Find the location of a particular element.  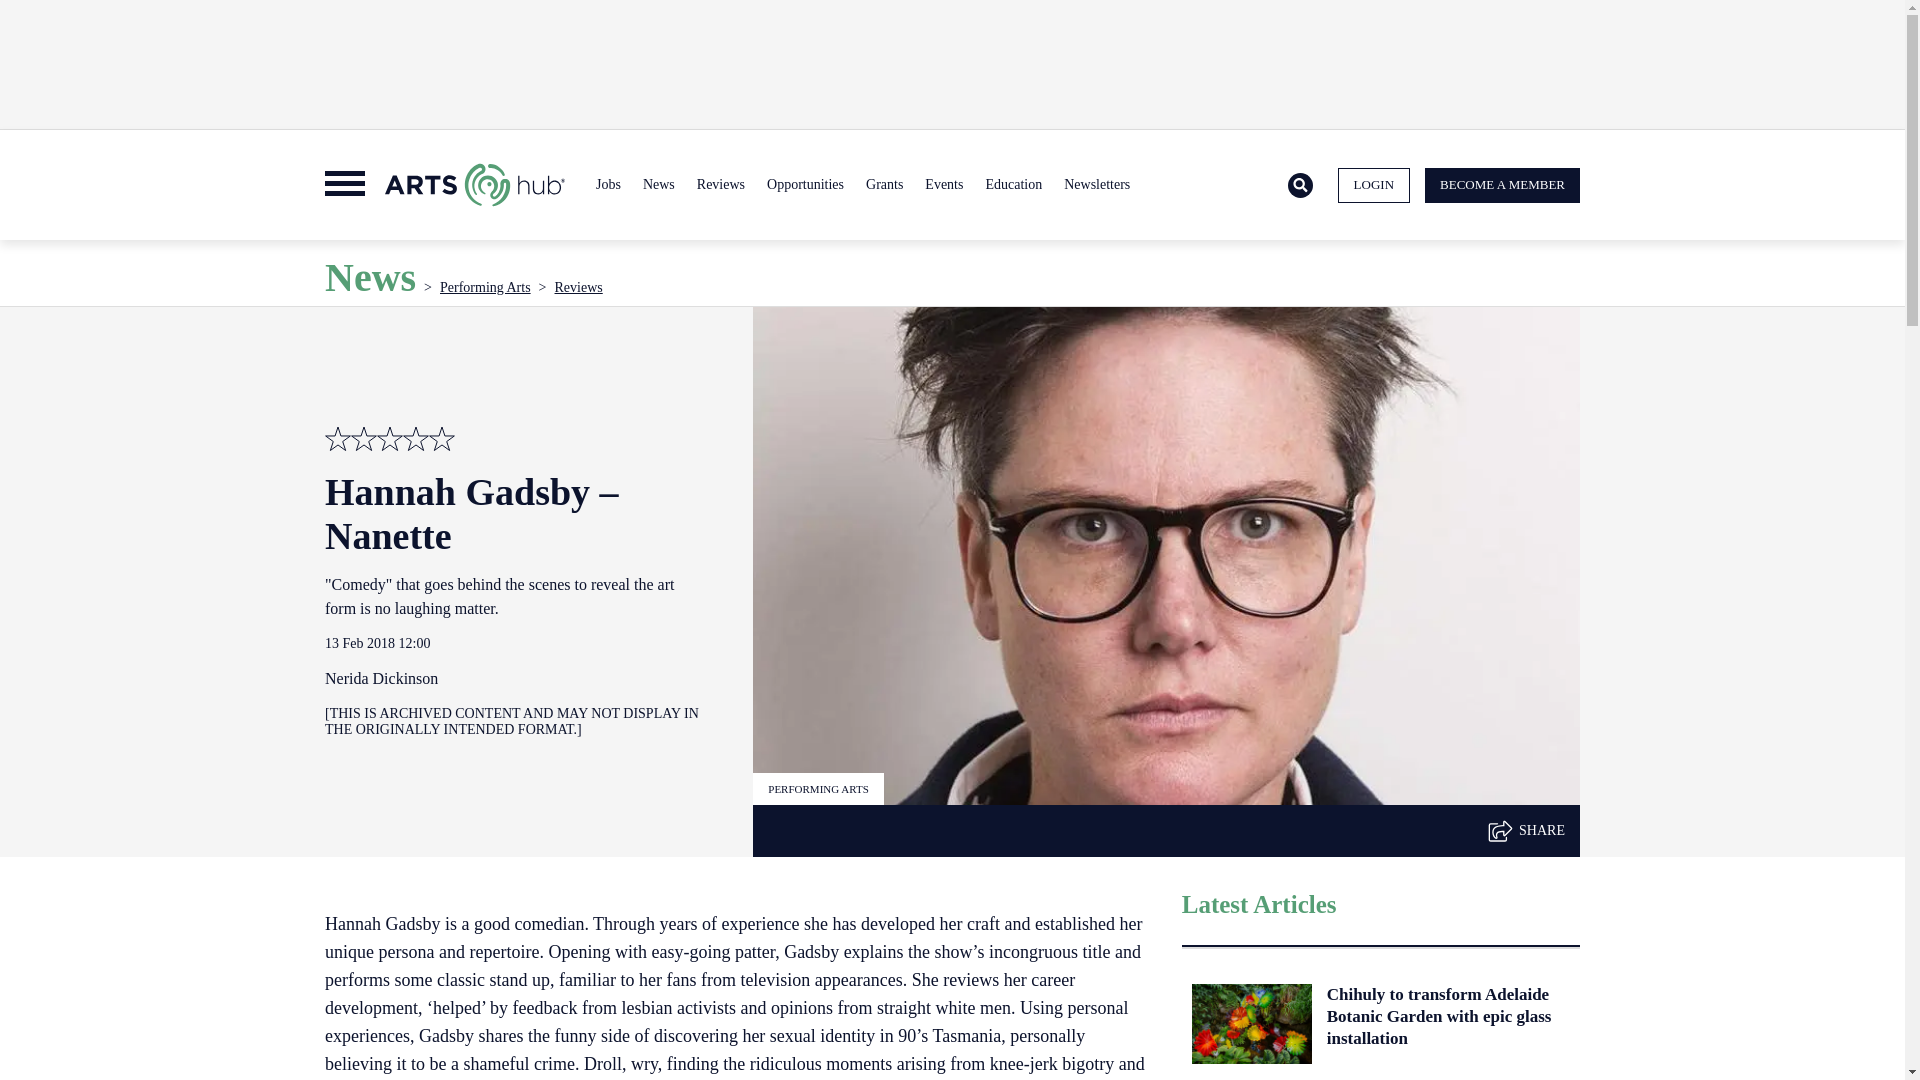

News is located at coordinates (658, 184).